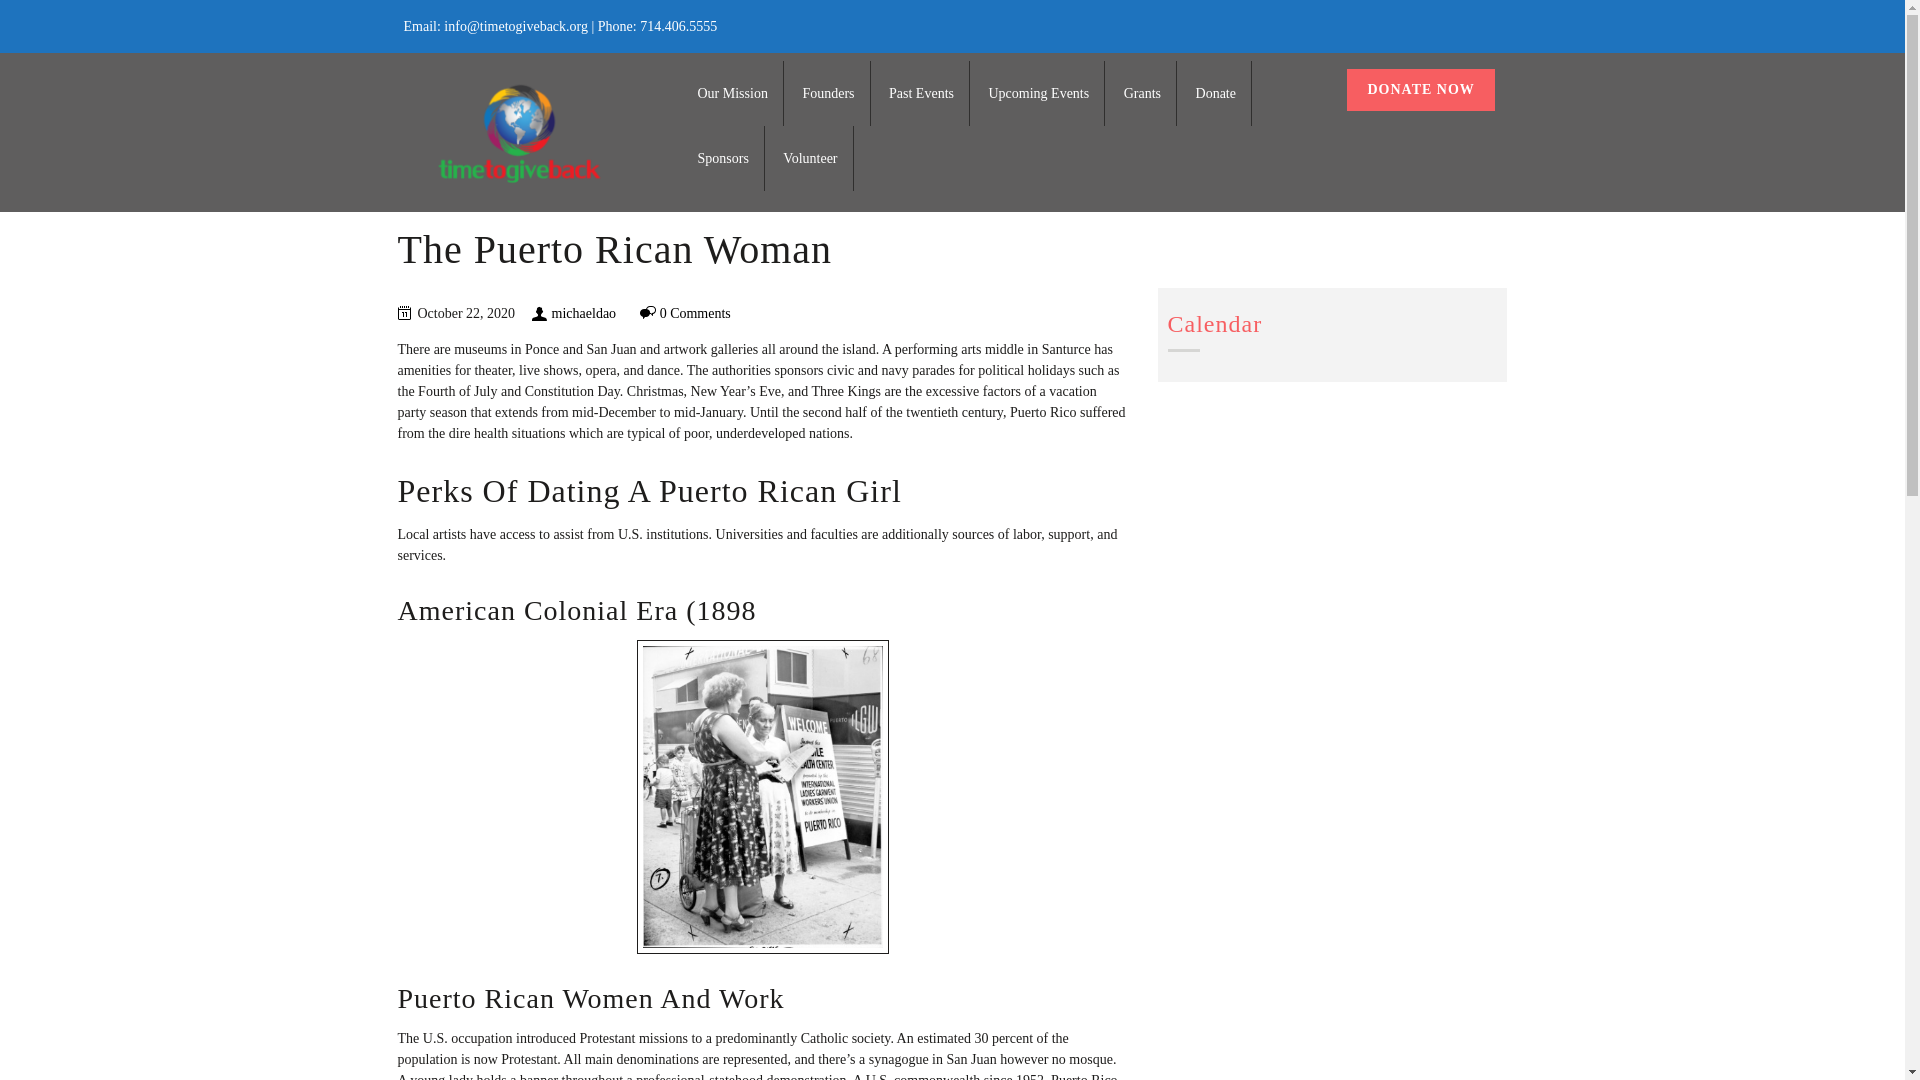 This screenshot has width=1920, height=1080. Describe the element at coordinates (1420, 90) in the screenshot. I see `DONATE NOW` at that location.